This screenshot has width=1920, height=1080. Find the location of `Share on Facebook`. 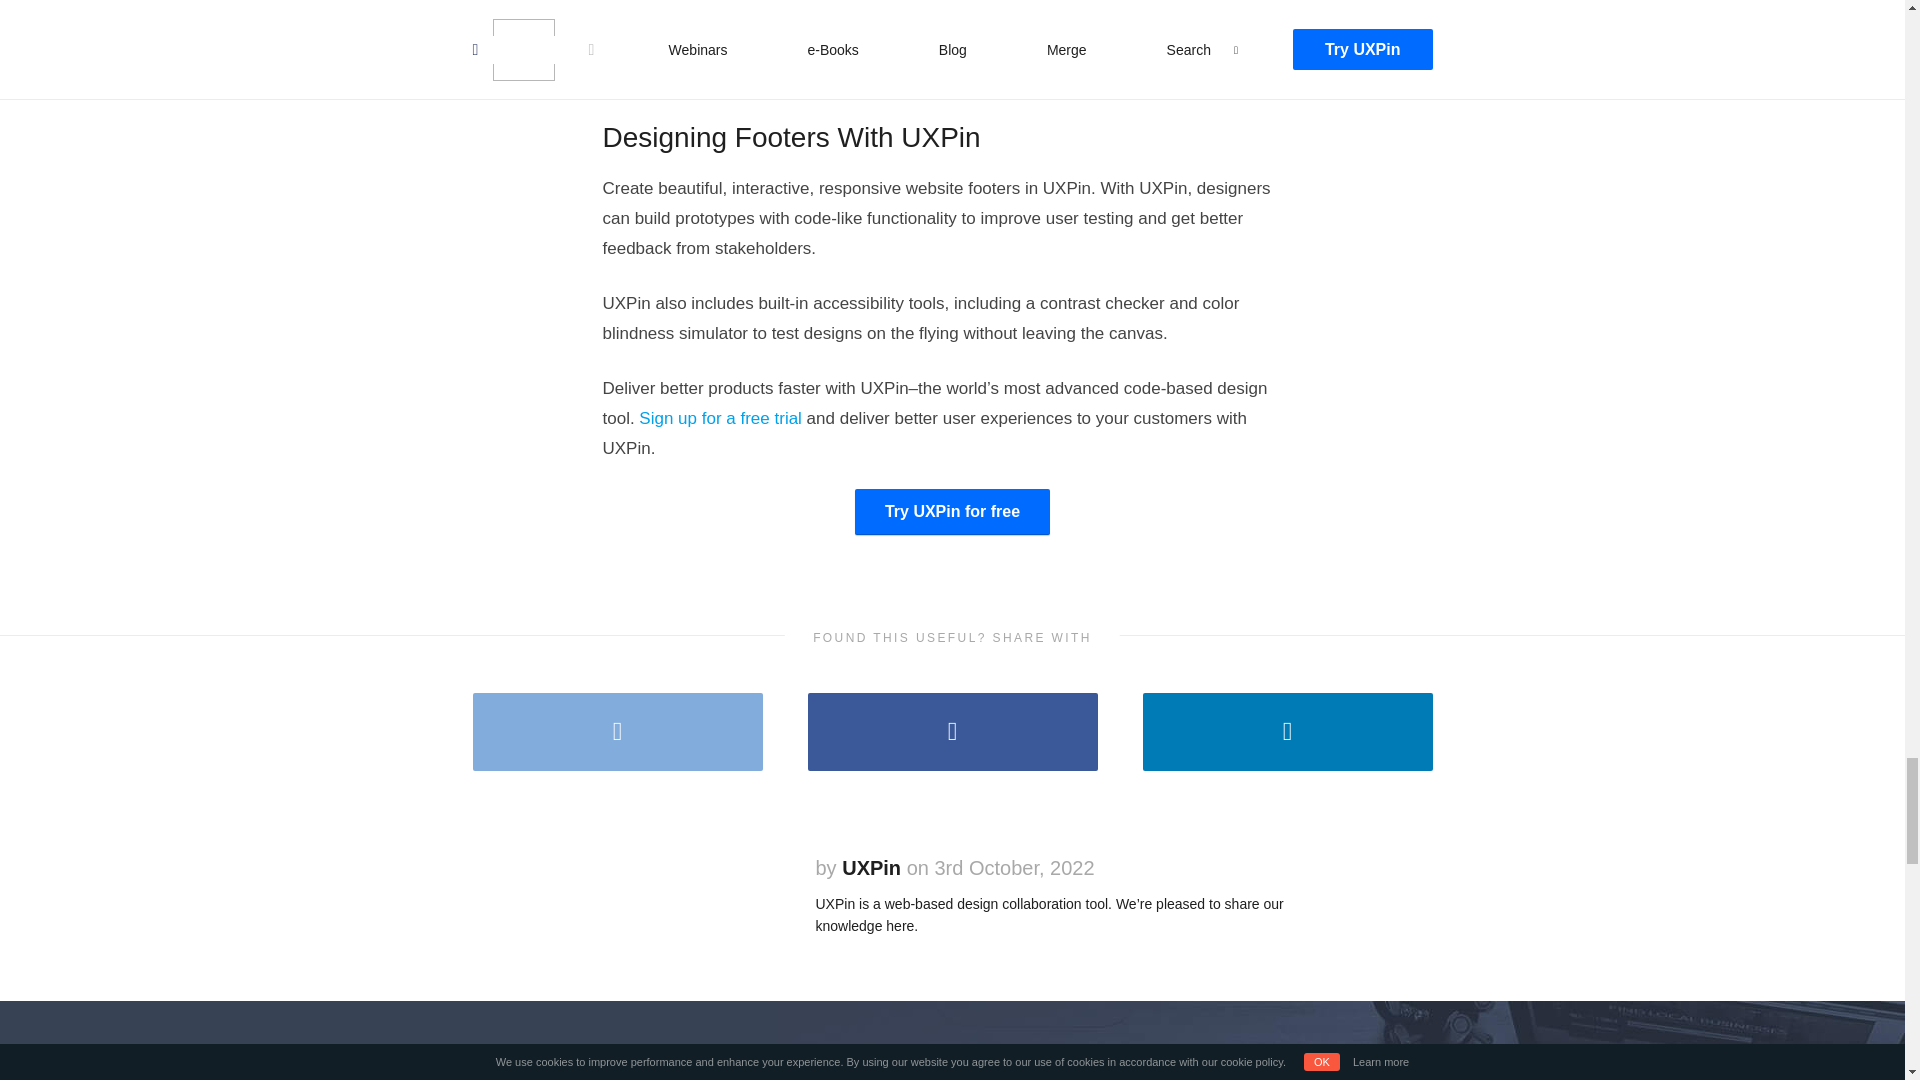

Share on Facebook is located at coordinates (953, 732).